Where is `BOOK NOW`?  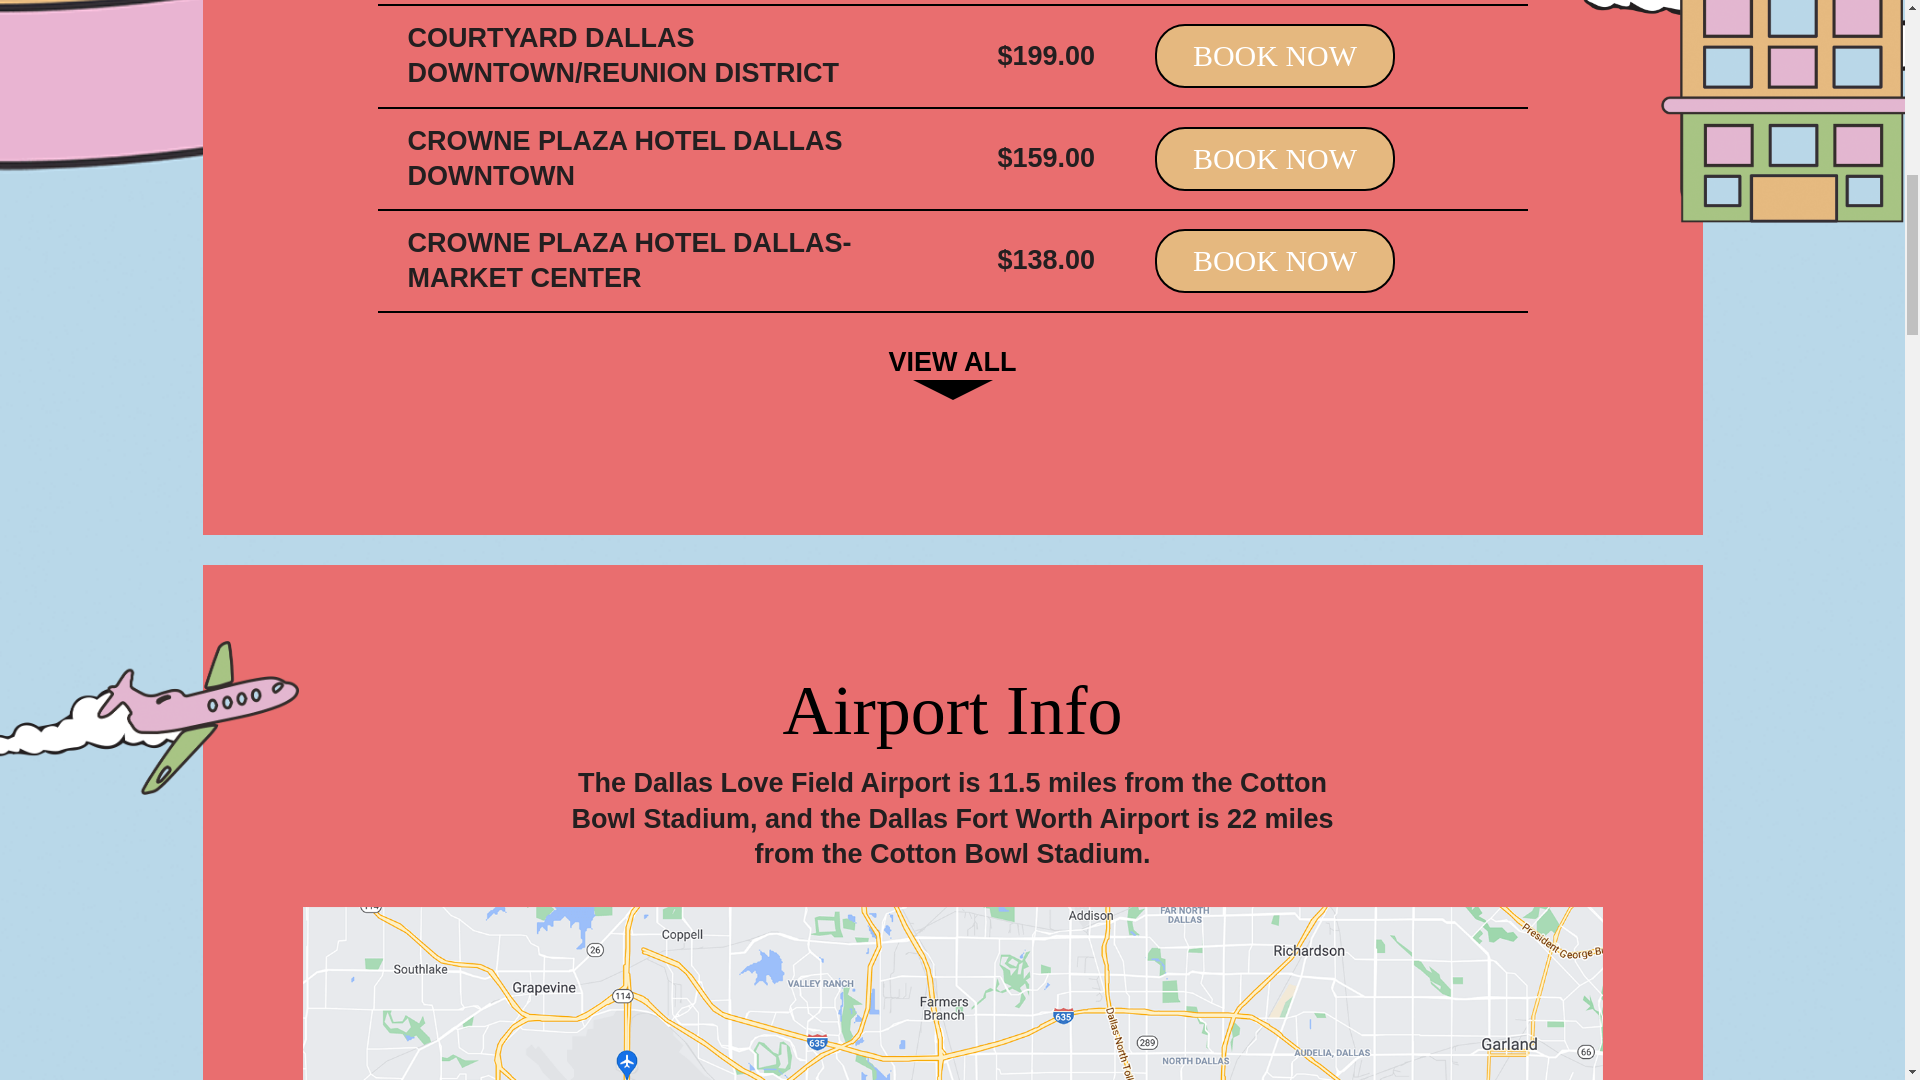
BOOK NOW is located at coordinates (1275, 55).